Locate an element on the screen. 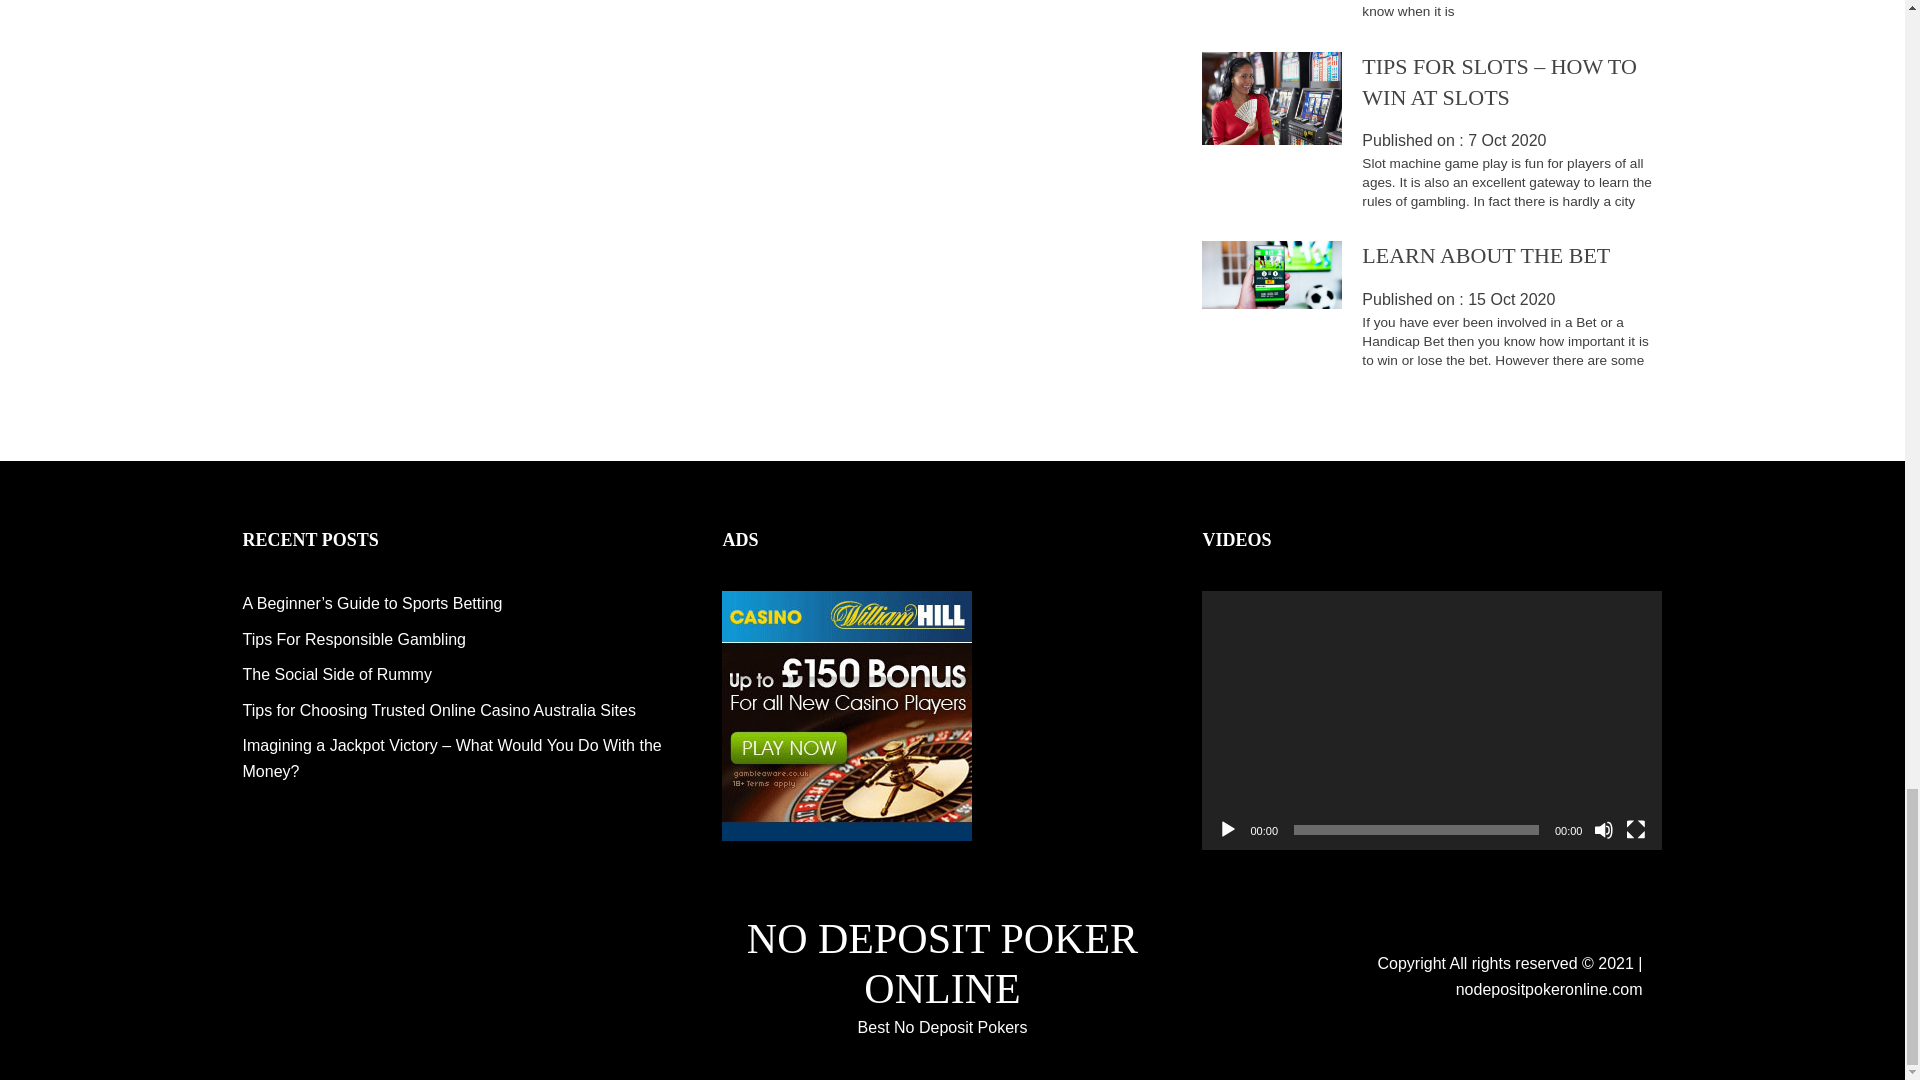 Image resolution: width=1920 pixels, height=1080 pixels. Fullscreen is located at coordinates (1636, 830).